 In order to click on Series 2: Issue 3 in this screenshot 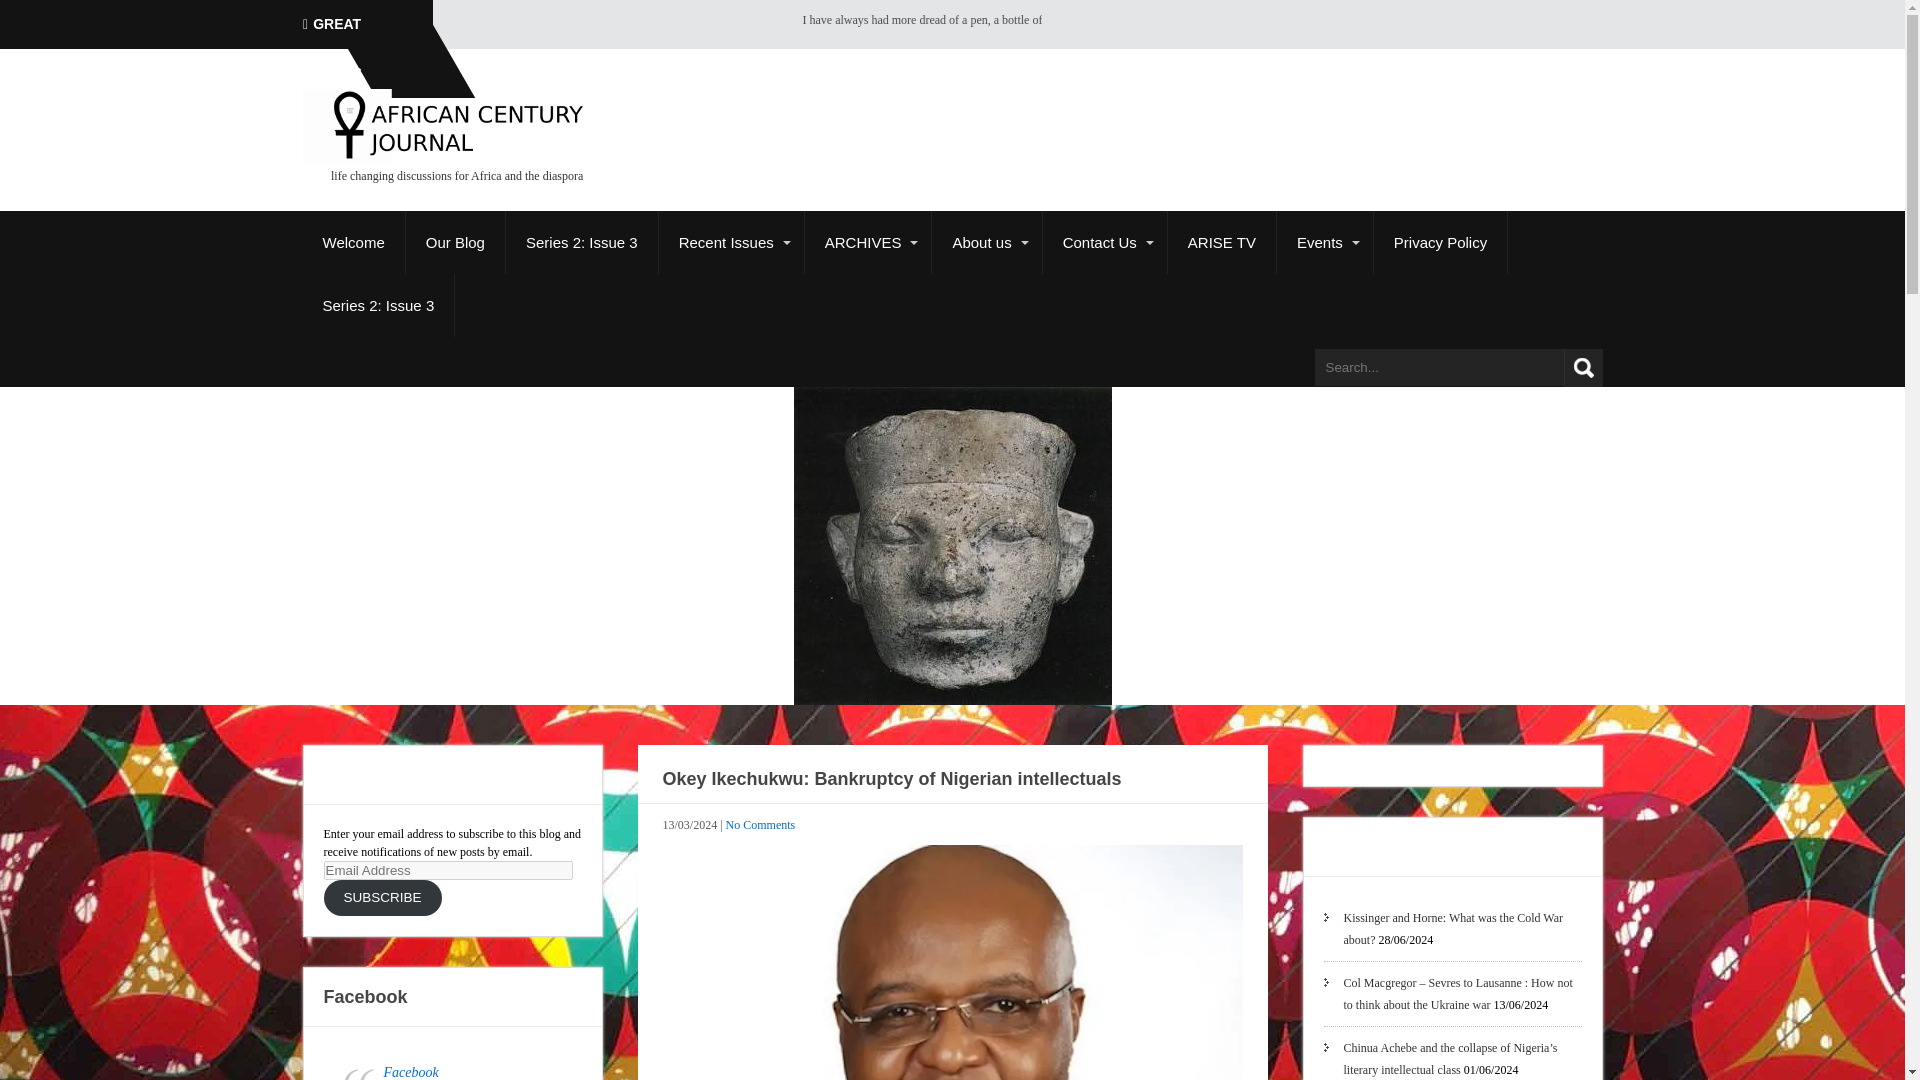, I will do `click(582, 242)`.